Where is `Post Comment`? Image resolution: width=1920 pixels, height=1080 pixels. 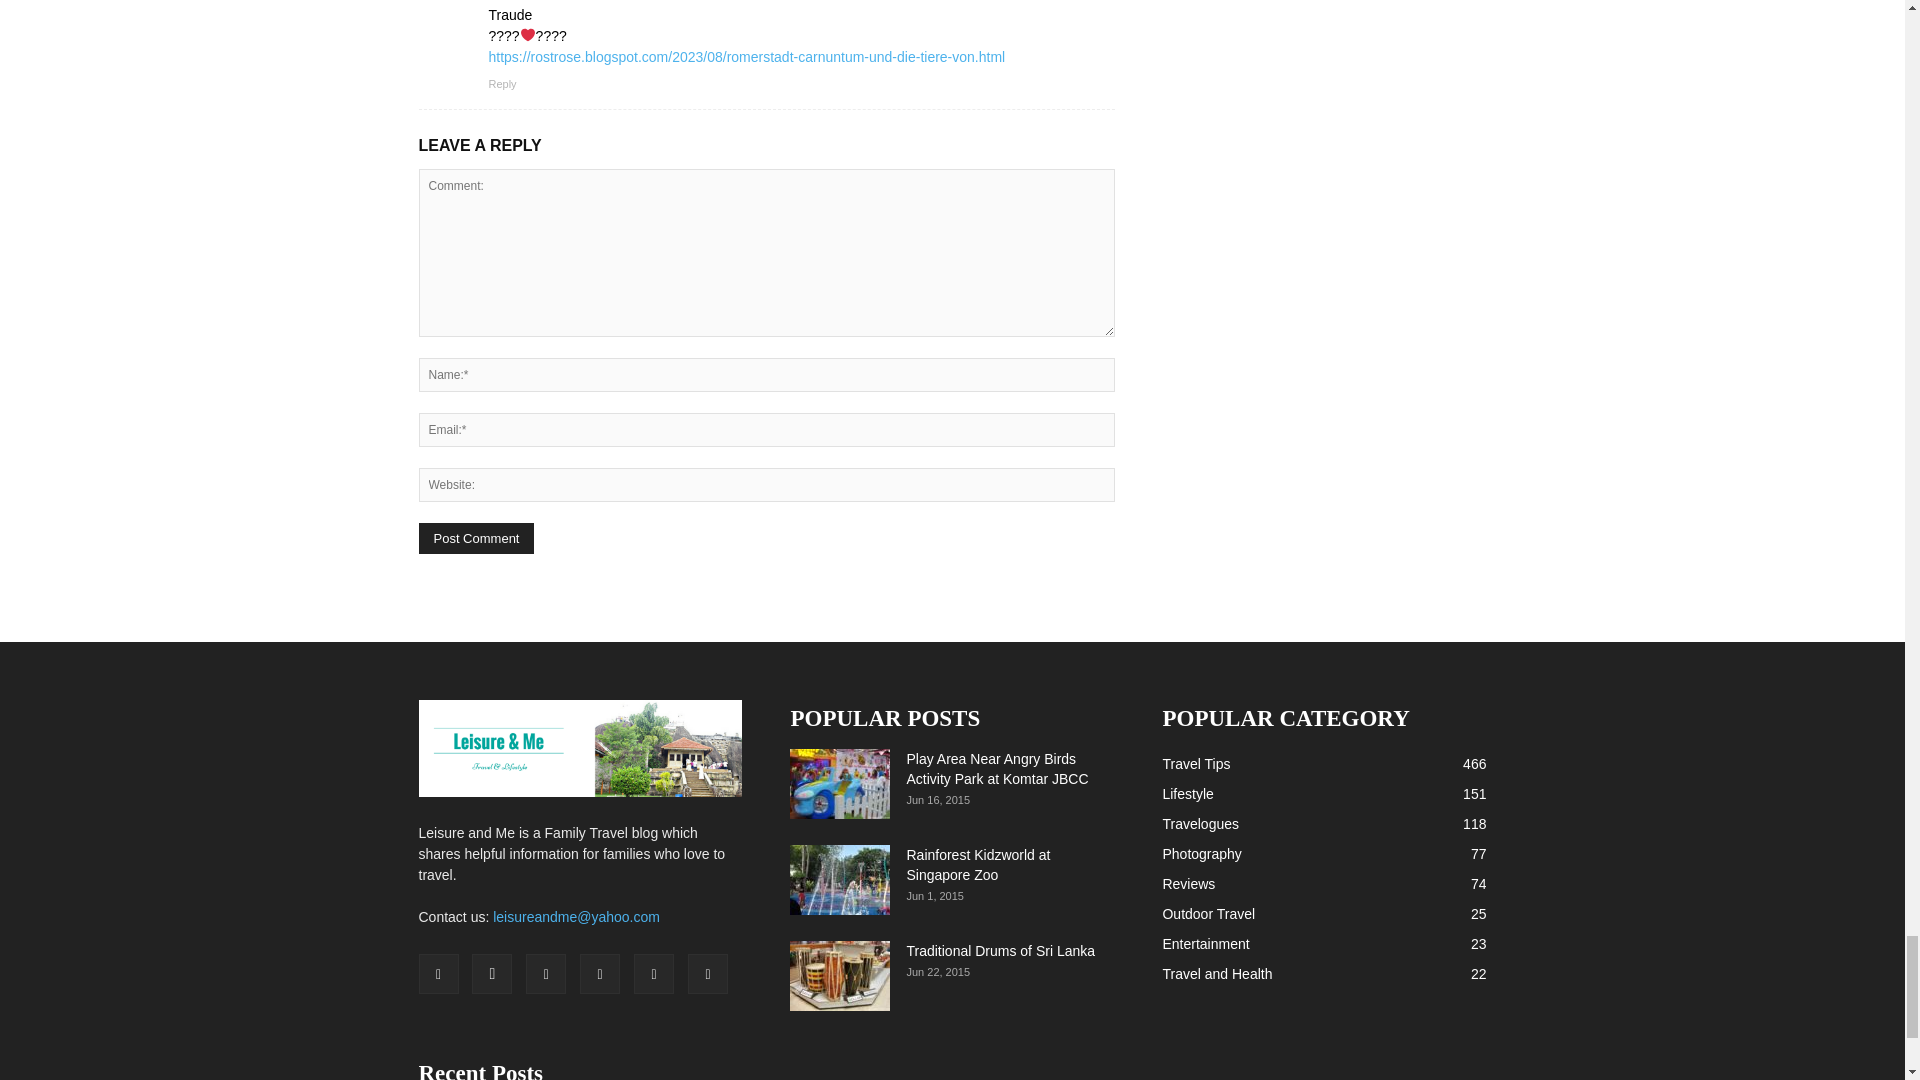 Post Comment is located at coordinates (476, 538).